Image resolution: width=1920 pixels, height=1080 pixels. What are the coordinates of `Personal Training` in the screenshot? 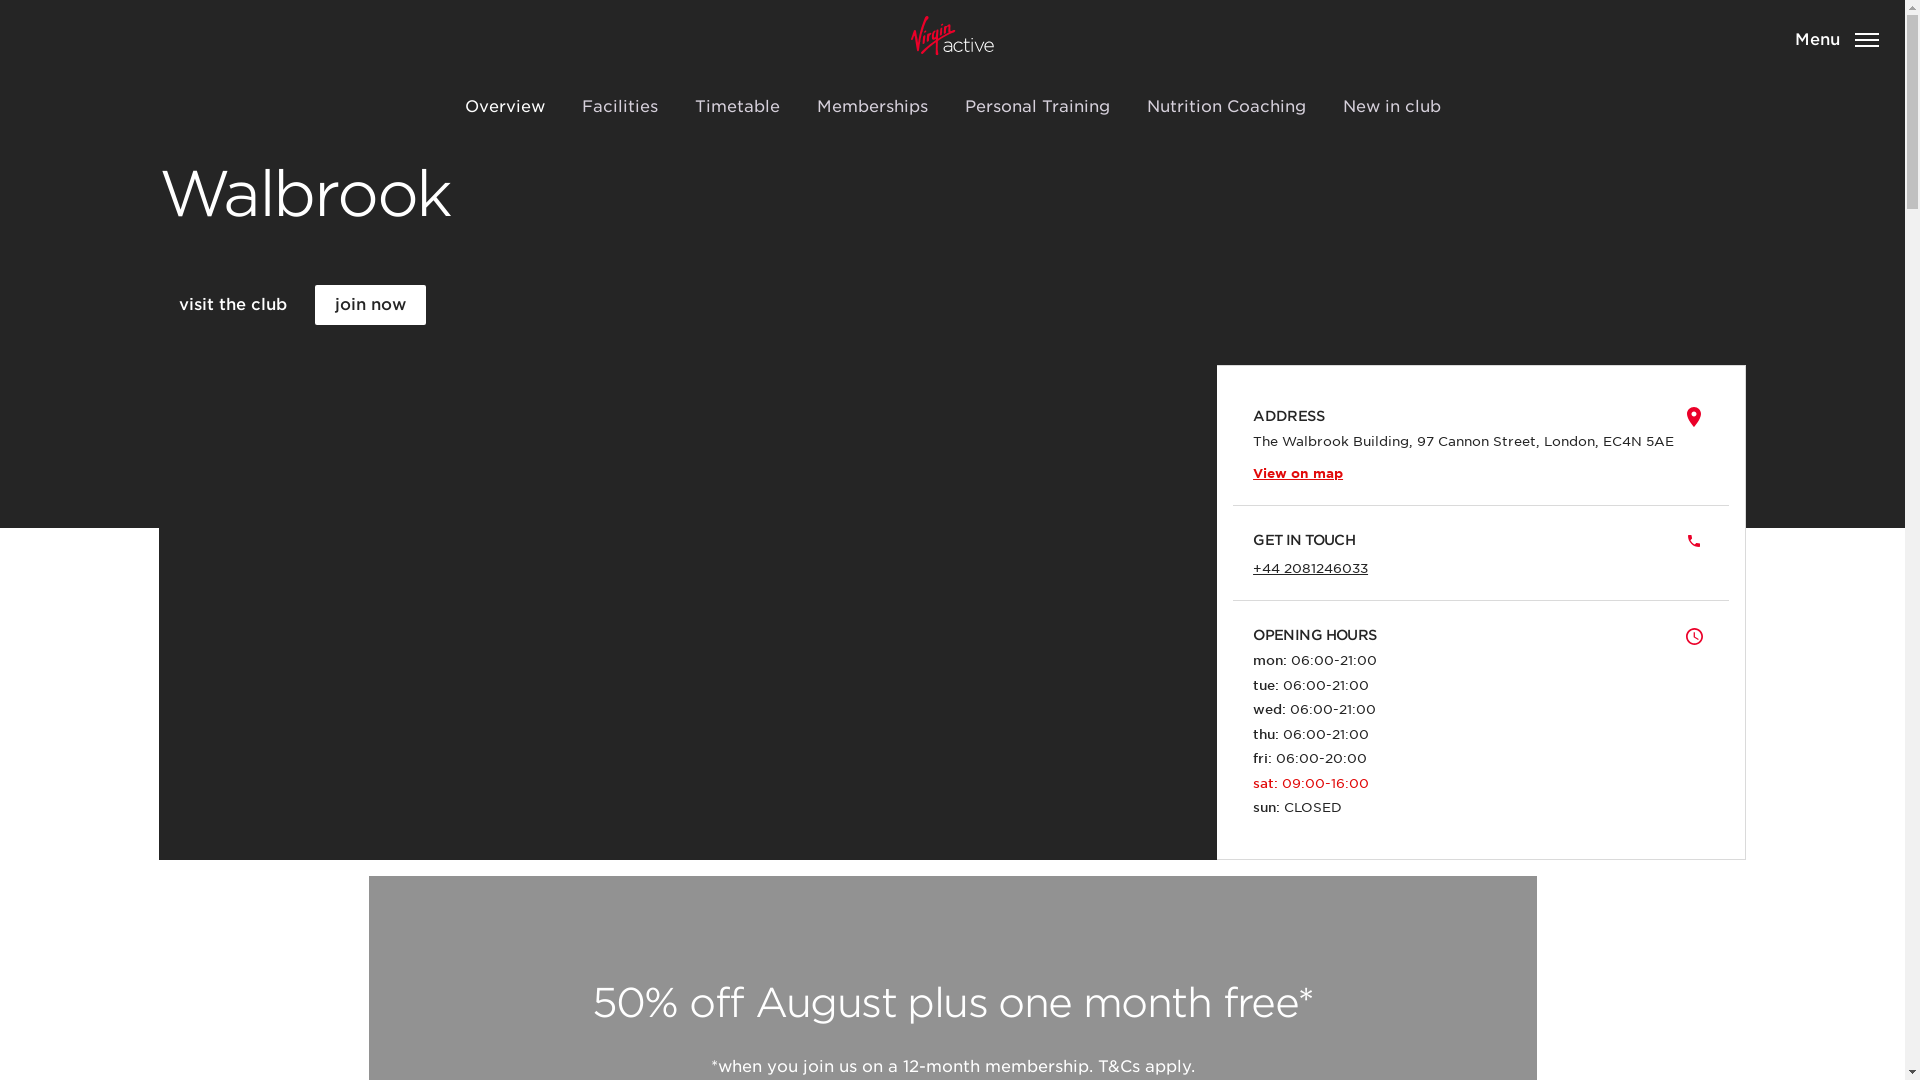 It's located at (1036, 106).